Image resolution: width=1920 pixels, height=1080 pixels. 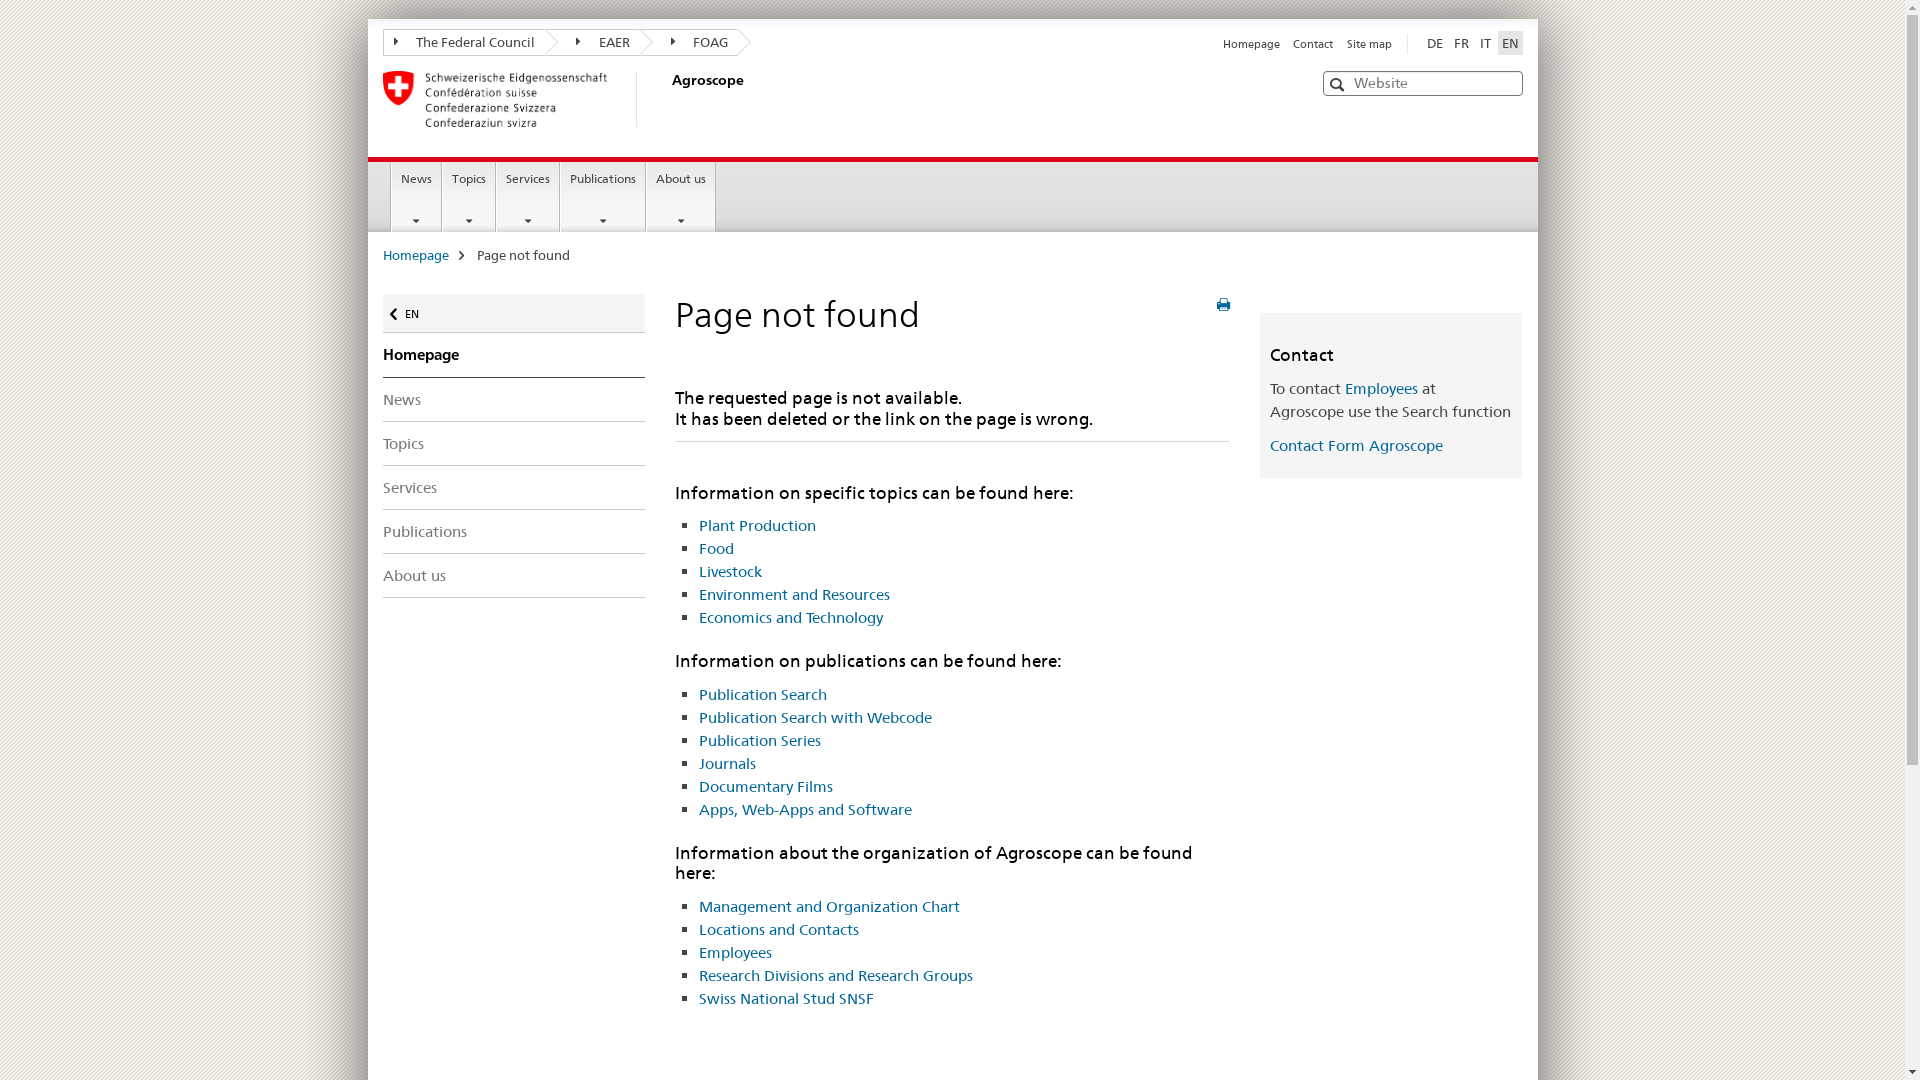 I want to click on Swiss National Stud SNSF, so click(x=786, y=998).